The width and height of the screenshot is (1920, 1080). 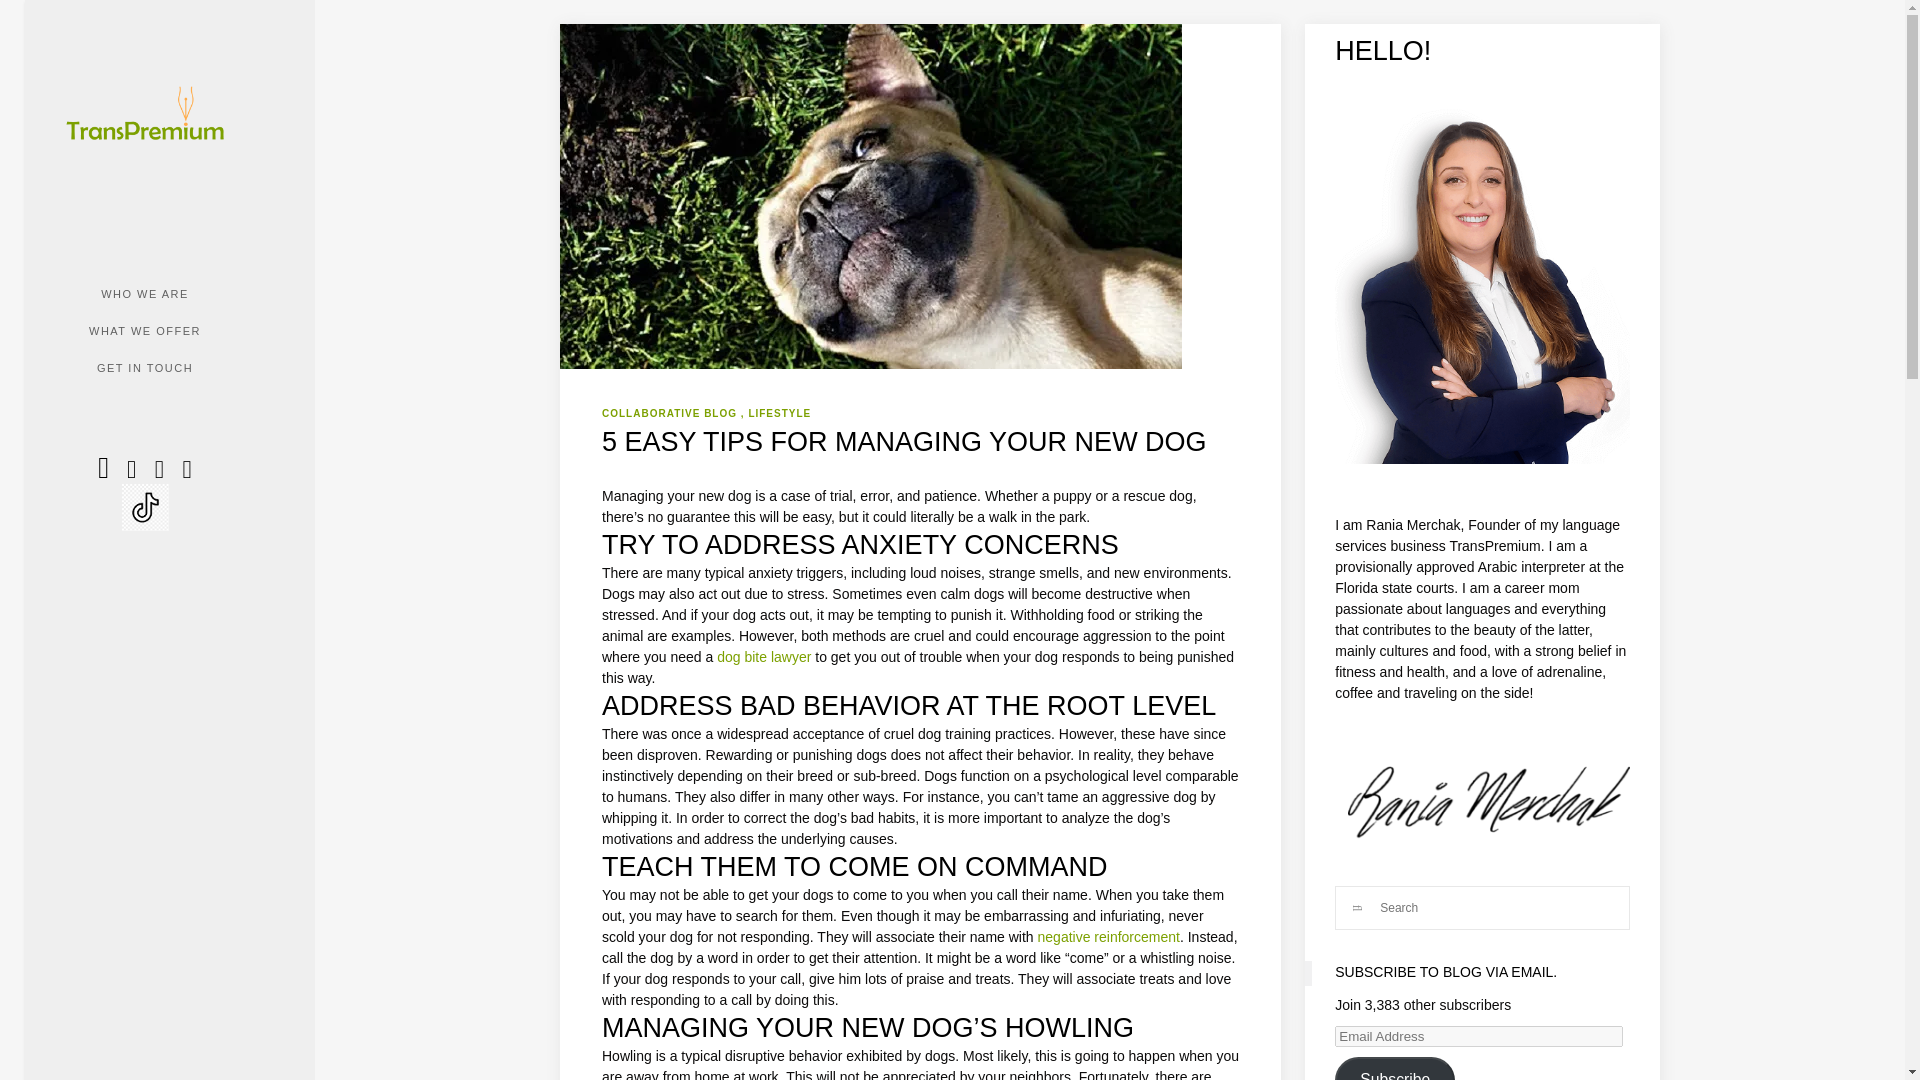 I want to click on dog bite lawyer, so click(x=763, y=657).